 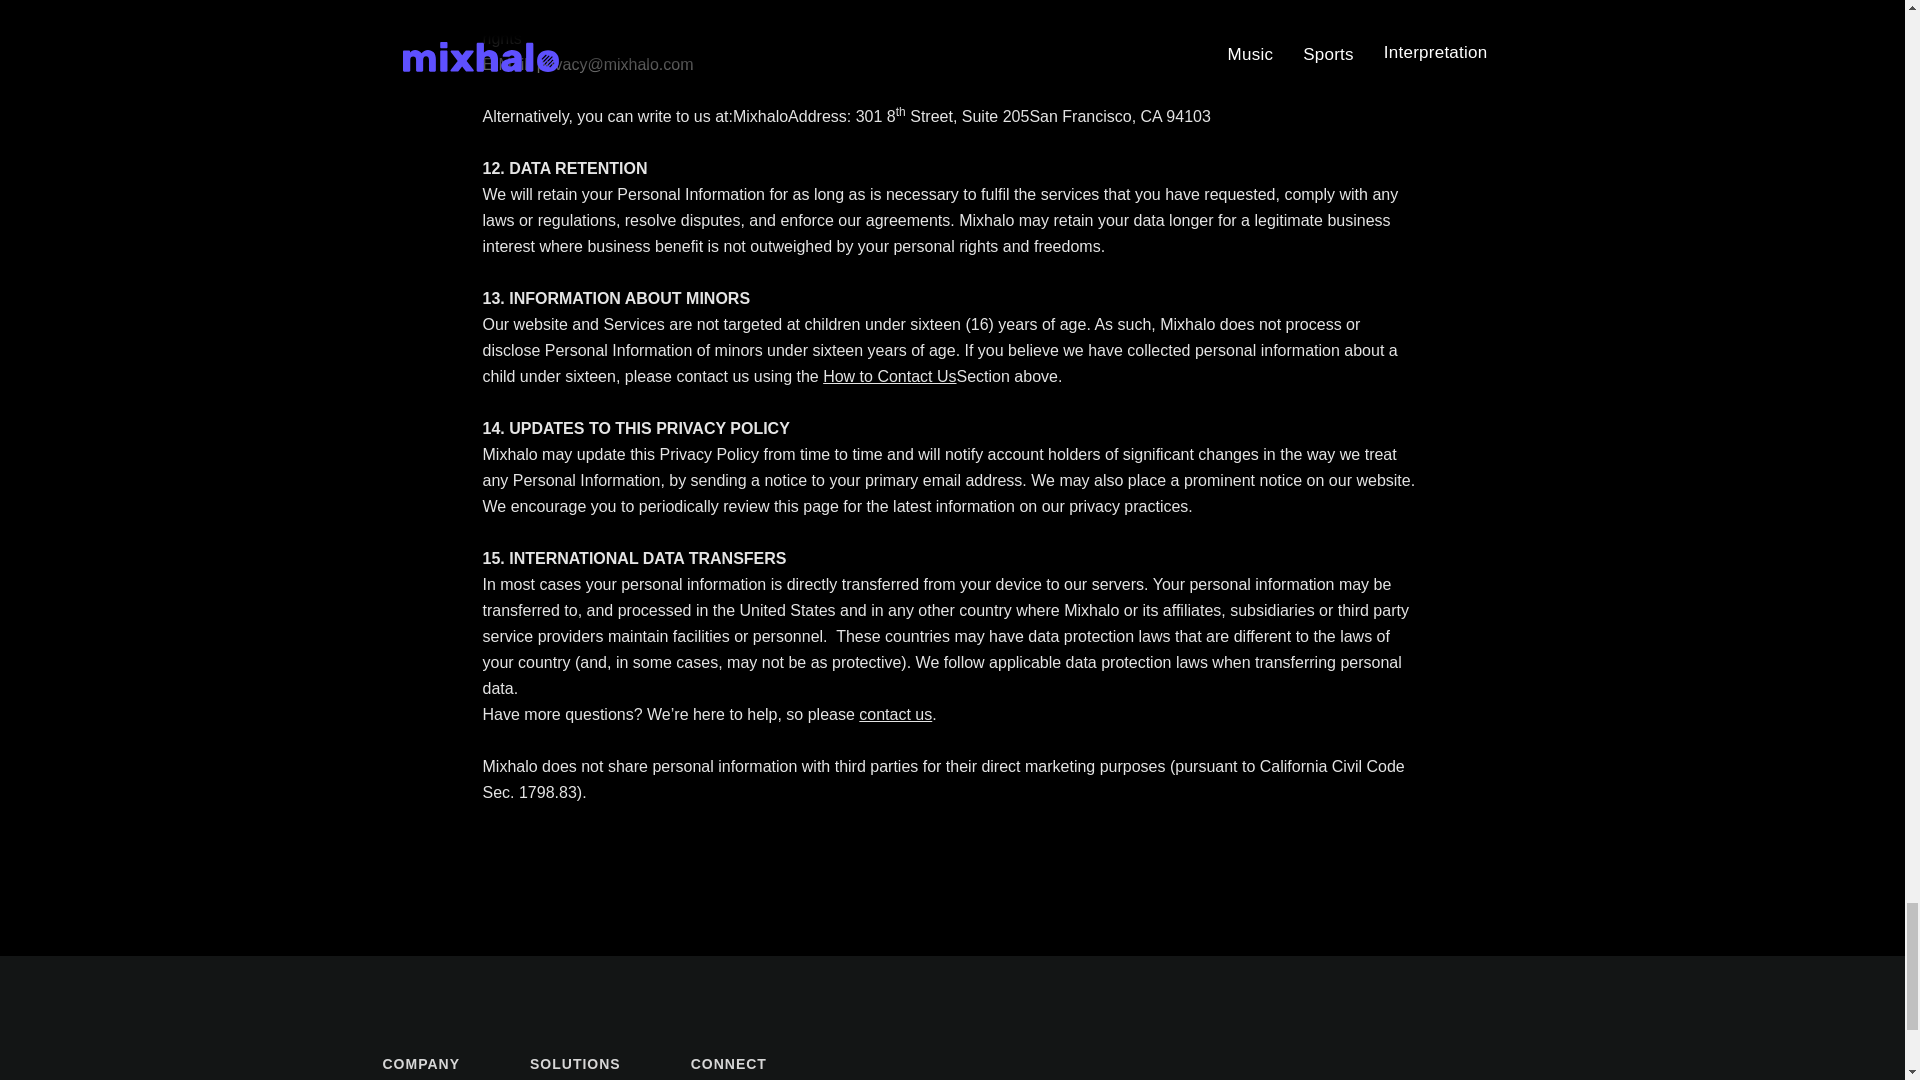 I want to click on How to Contact Us, so click(x=890, y=376).